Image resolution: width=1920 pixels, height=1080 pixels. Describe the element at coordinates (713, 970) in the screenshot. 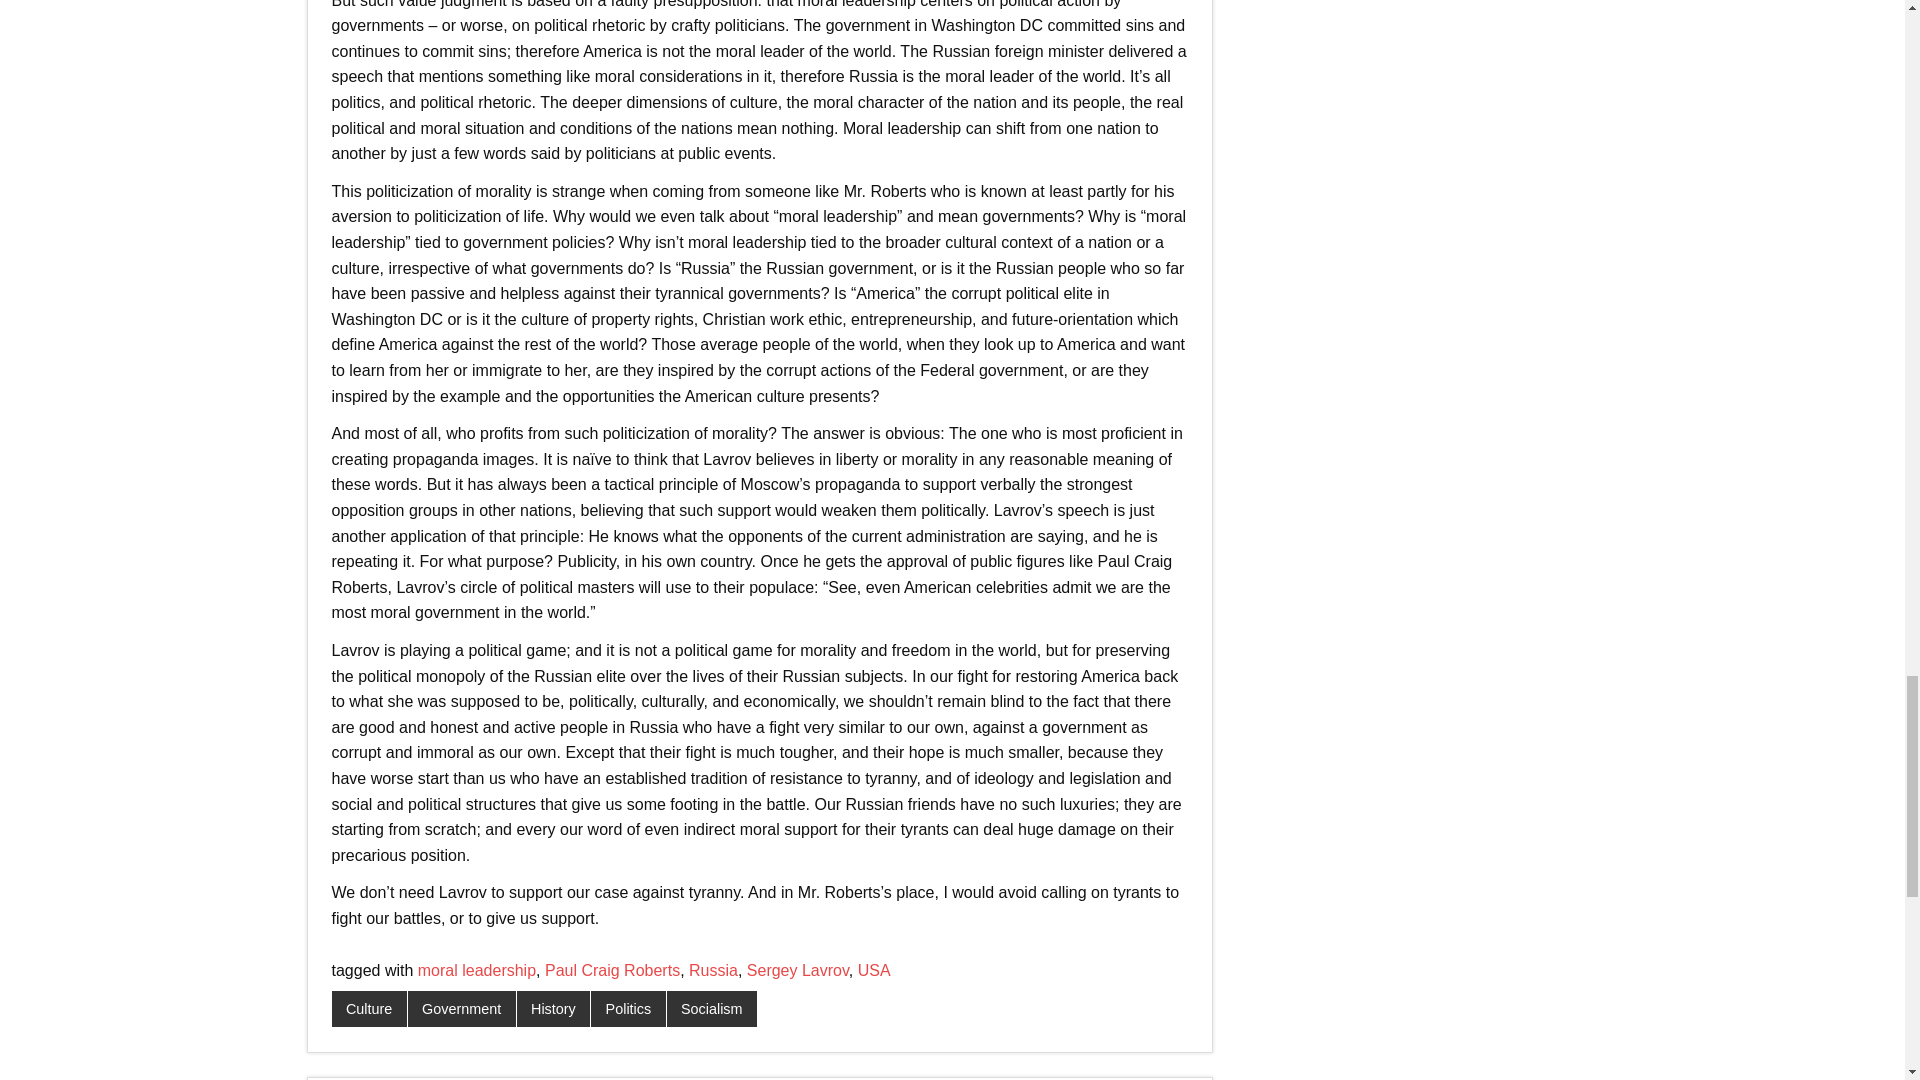

I see `Russia` at that location.